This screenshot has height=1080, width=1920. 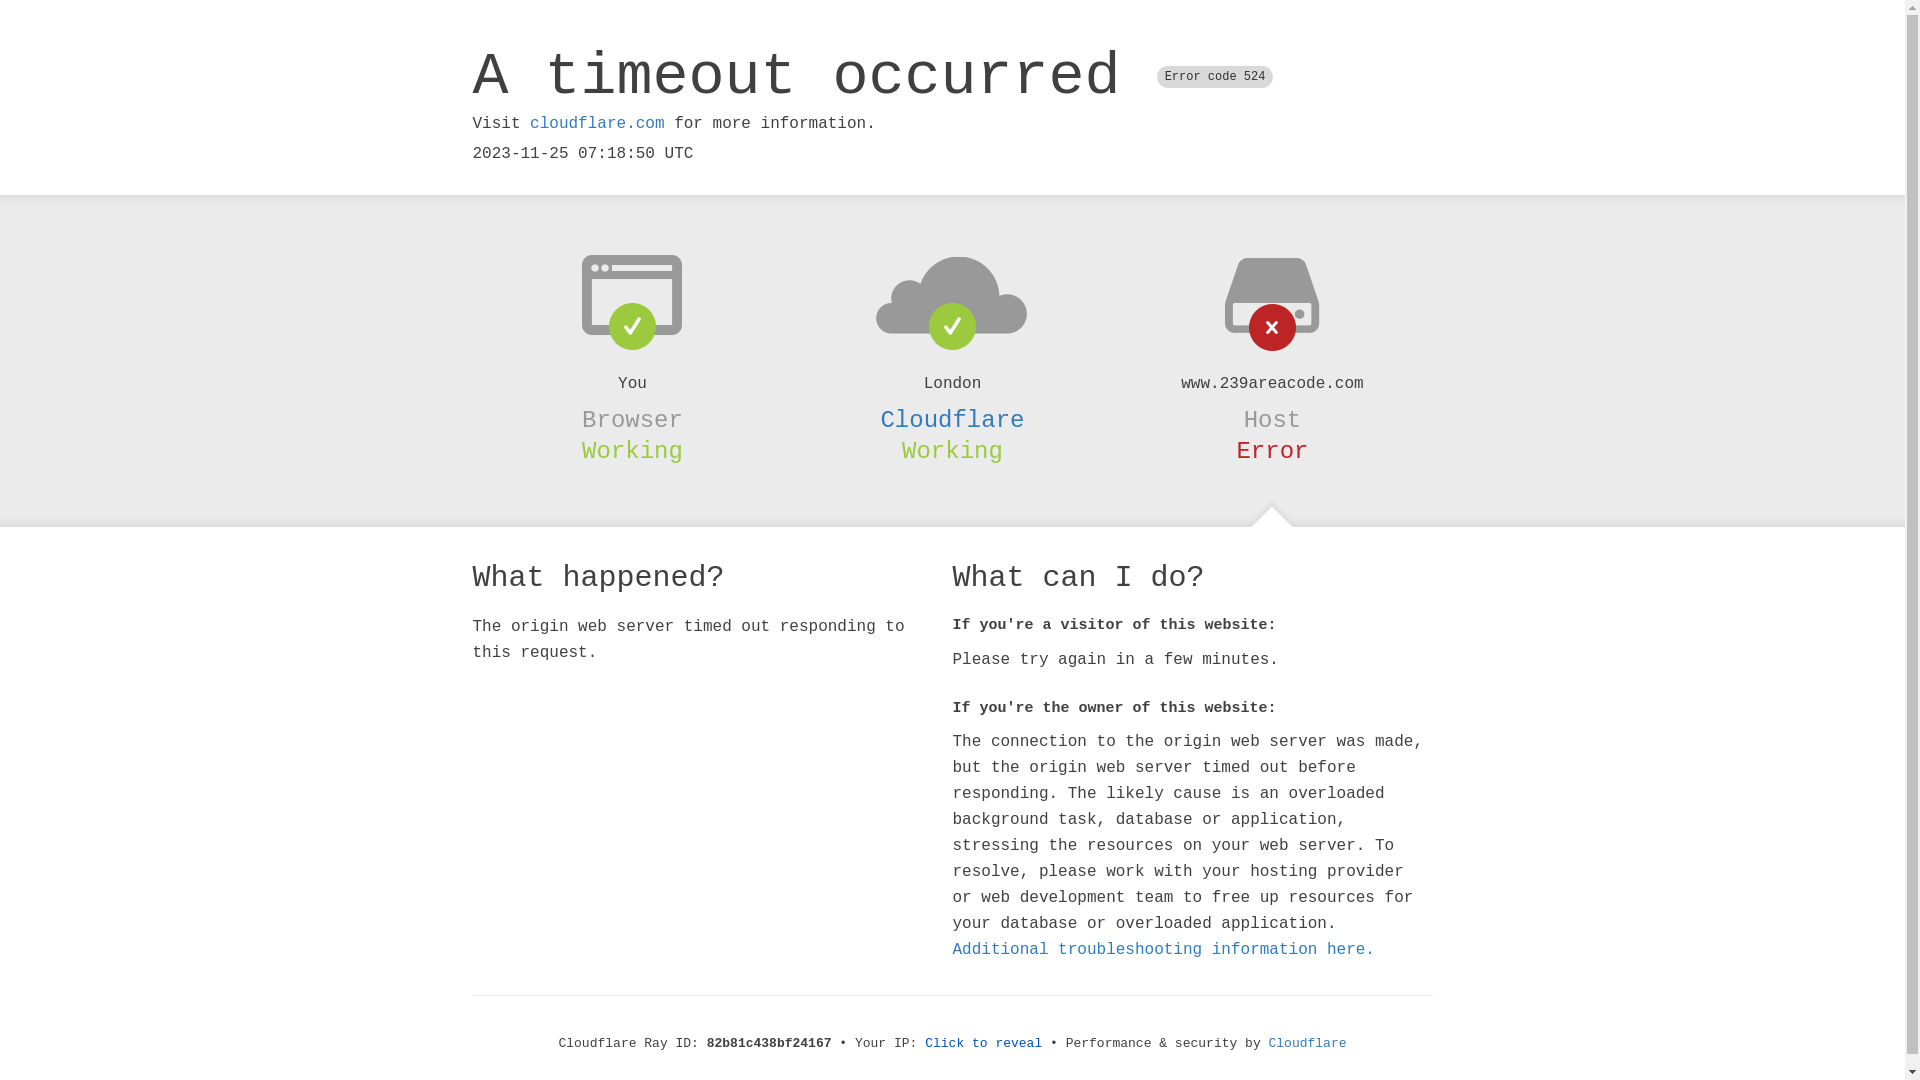 I want to click on Additional troubleshooting information here., so click(x=1163, y=950).